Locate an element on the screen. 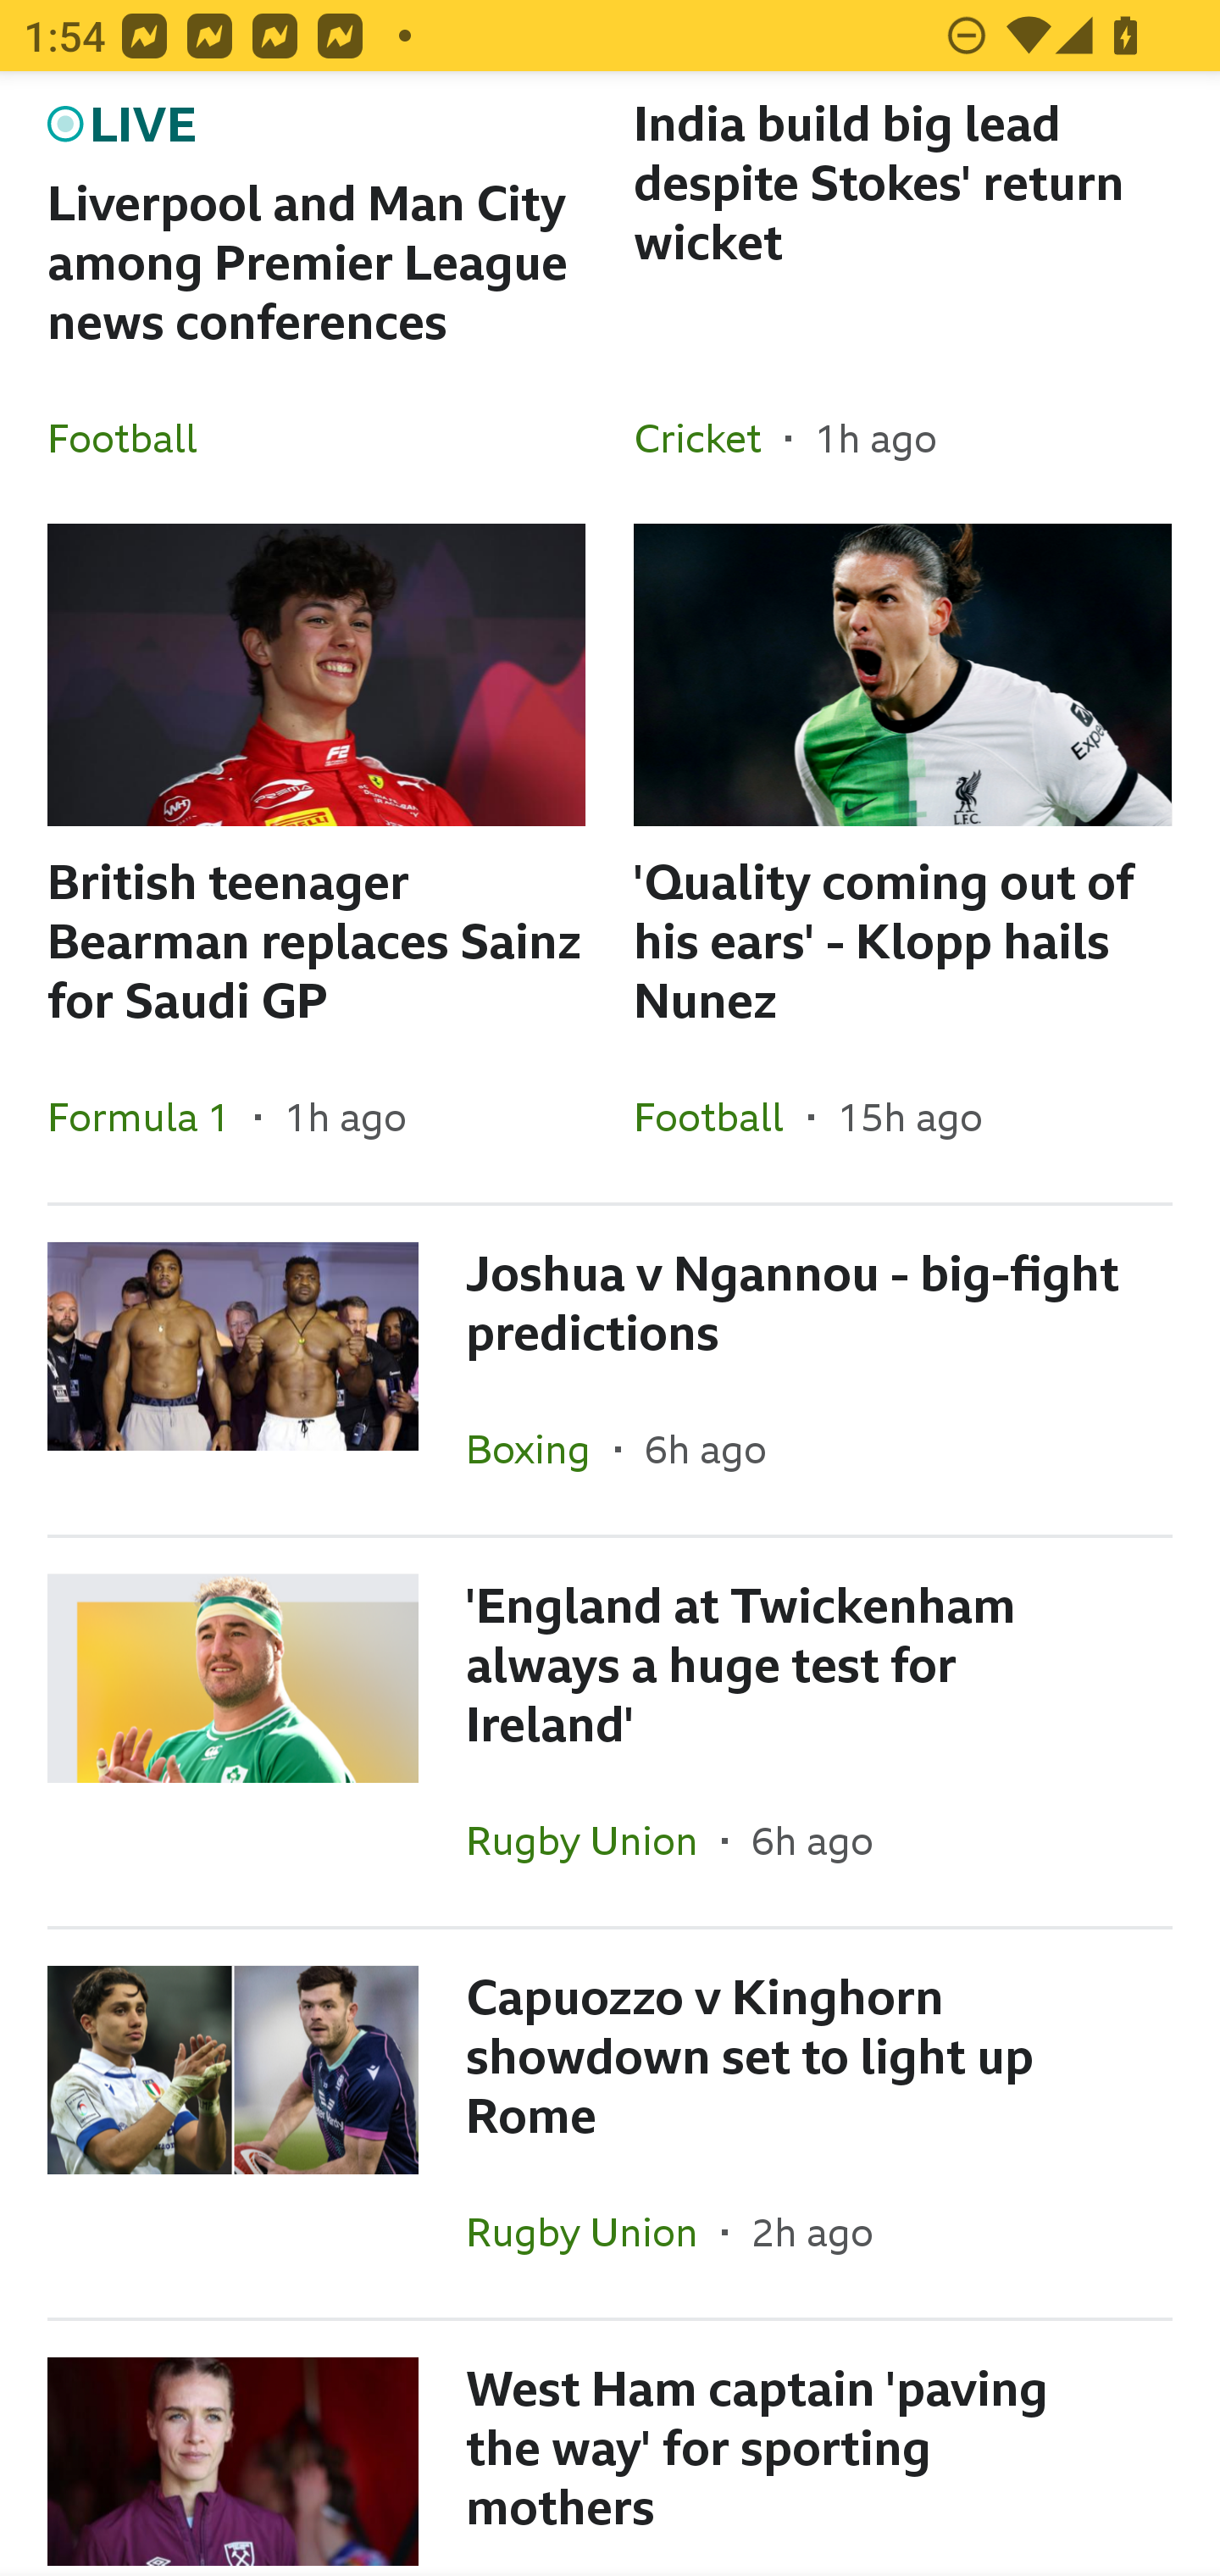  Boxing In the section Boxing is located at coordinates (541, 1449).